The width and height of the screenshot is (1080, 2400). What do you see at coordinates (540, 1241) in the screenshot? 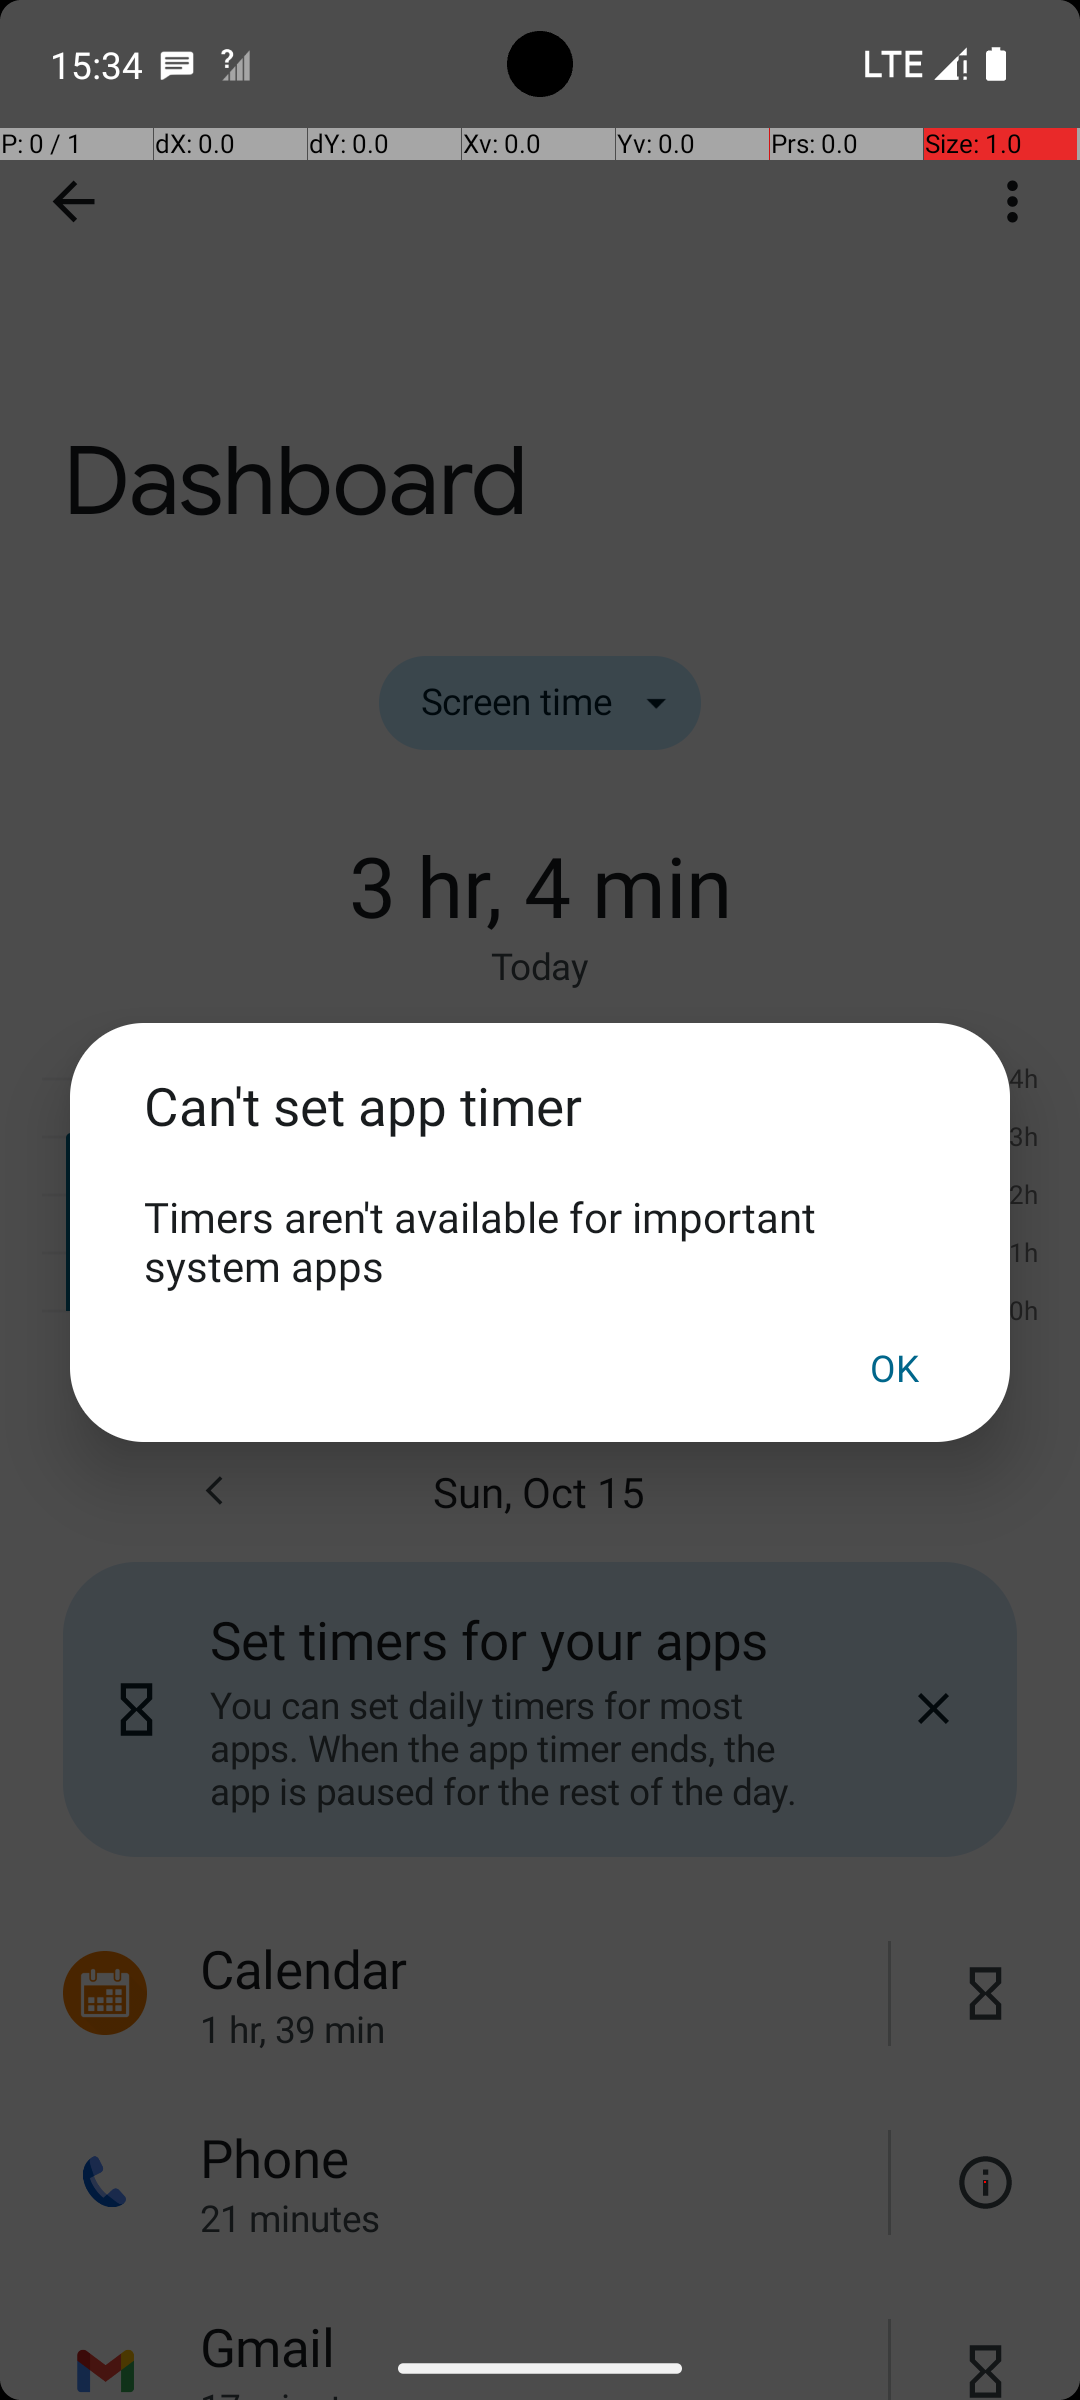
I see `Timers aren't available for important system apps` at bounding box center [540, 1241].